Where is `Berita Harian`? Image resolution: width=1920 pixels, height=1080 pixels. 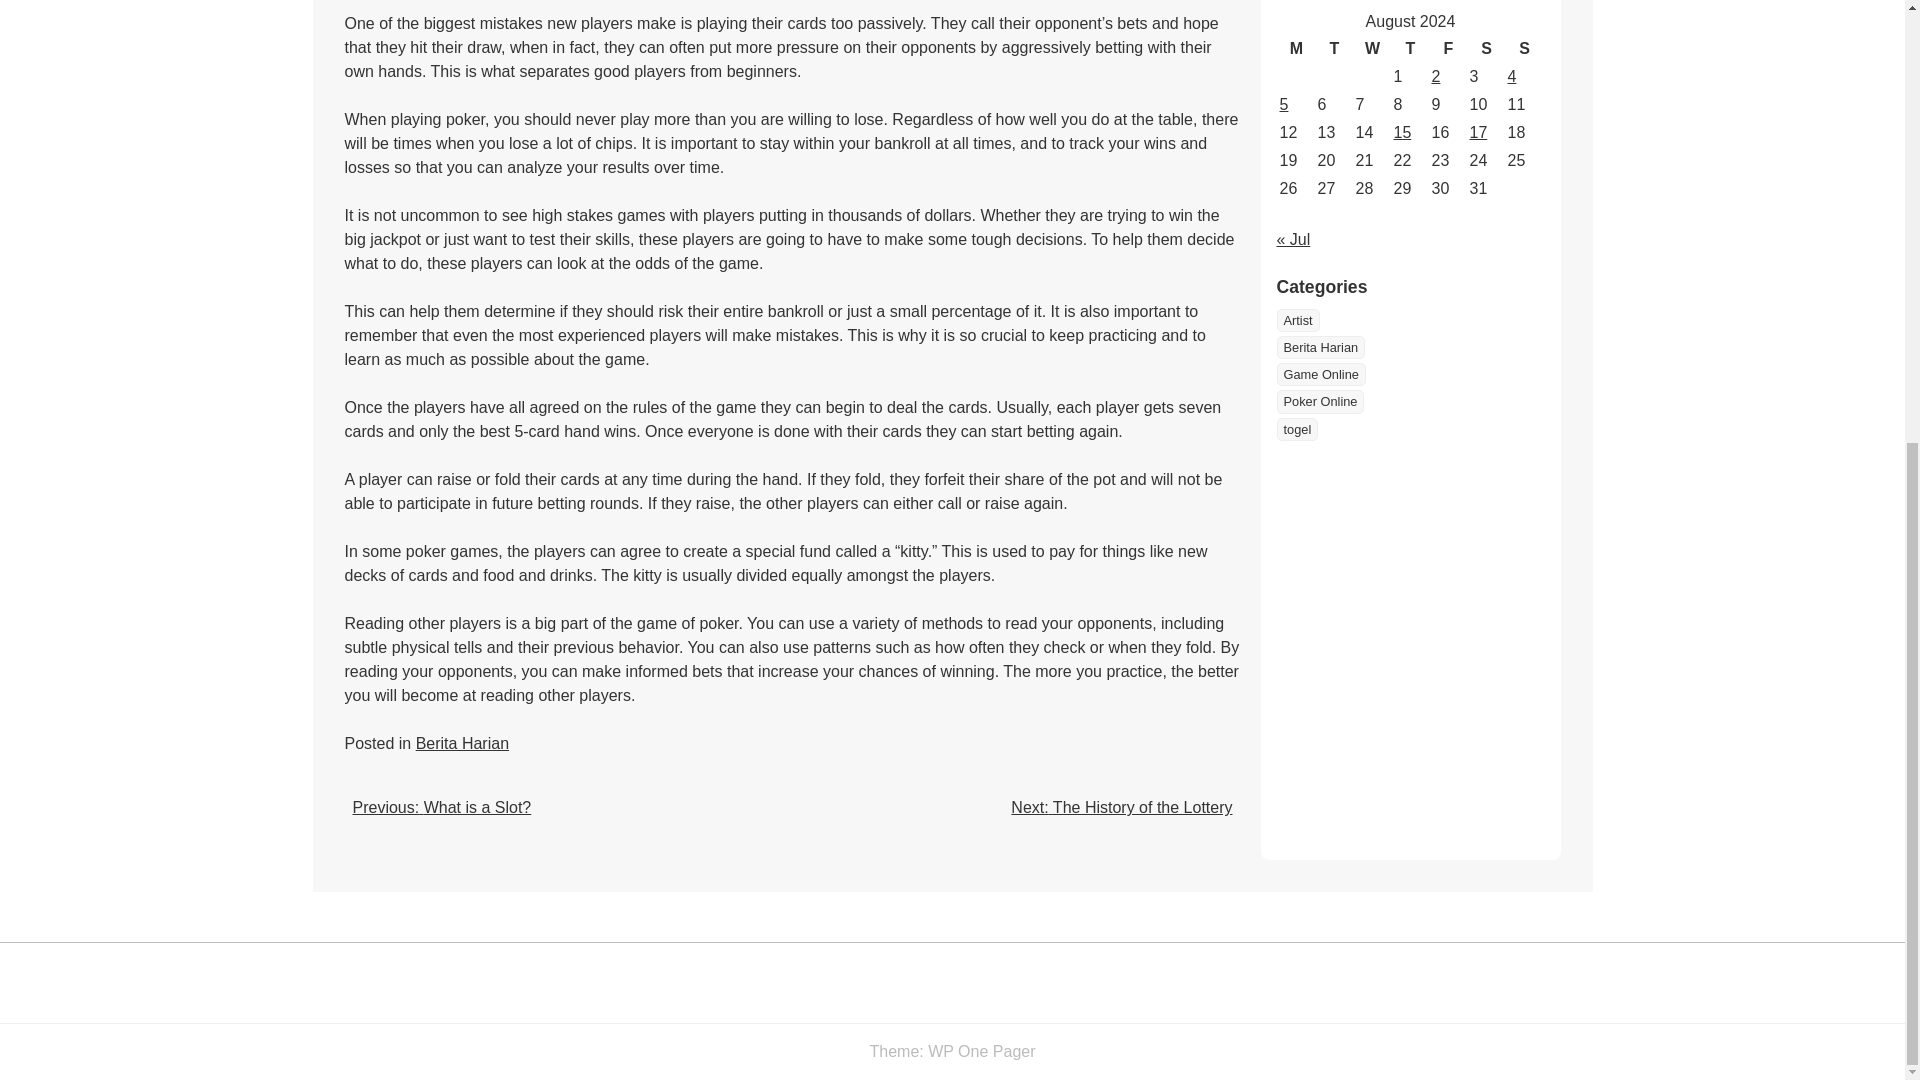 Berita Harian is located at coordinates (462, 743).